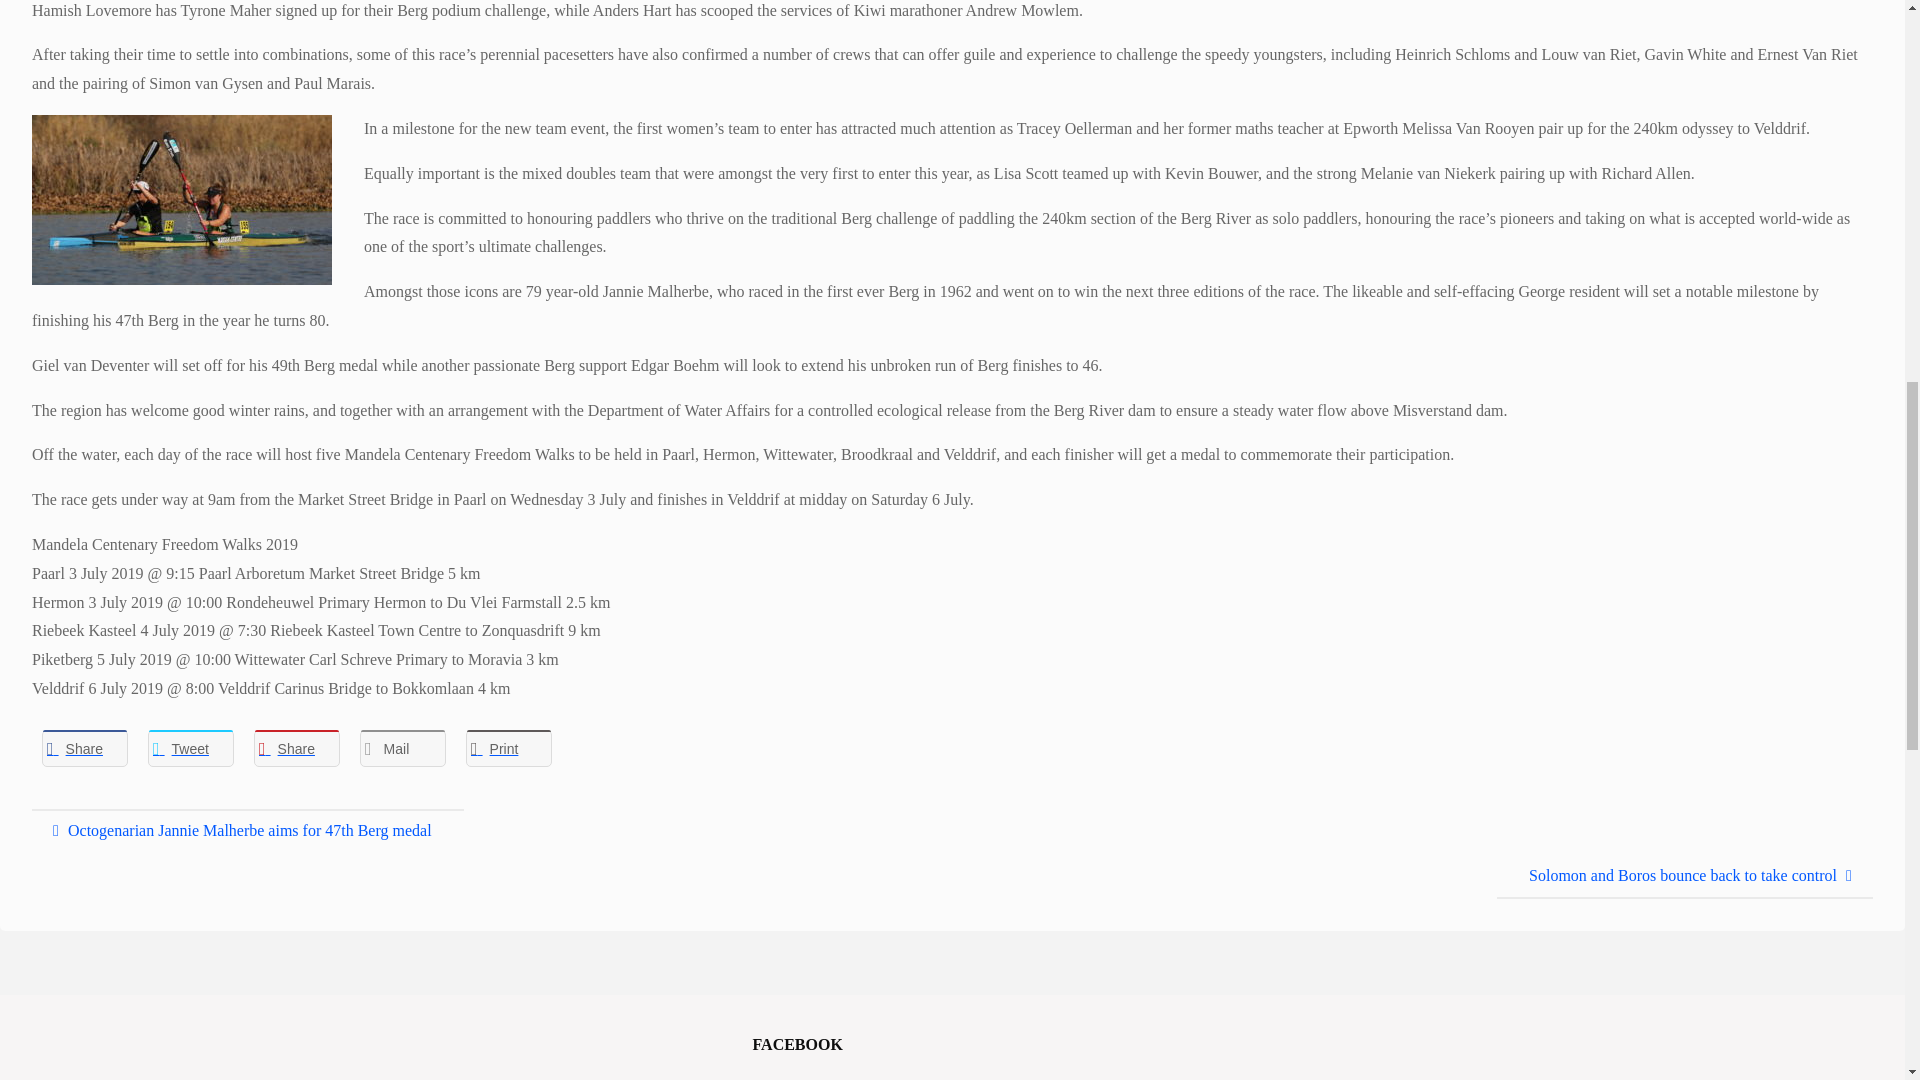  What do you see at coordinates (296, 748) in the screenshot?
I see `Share on Pinterest` at bounding box center [296, 748].